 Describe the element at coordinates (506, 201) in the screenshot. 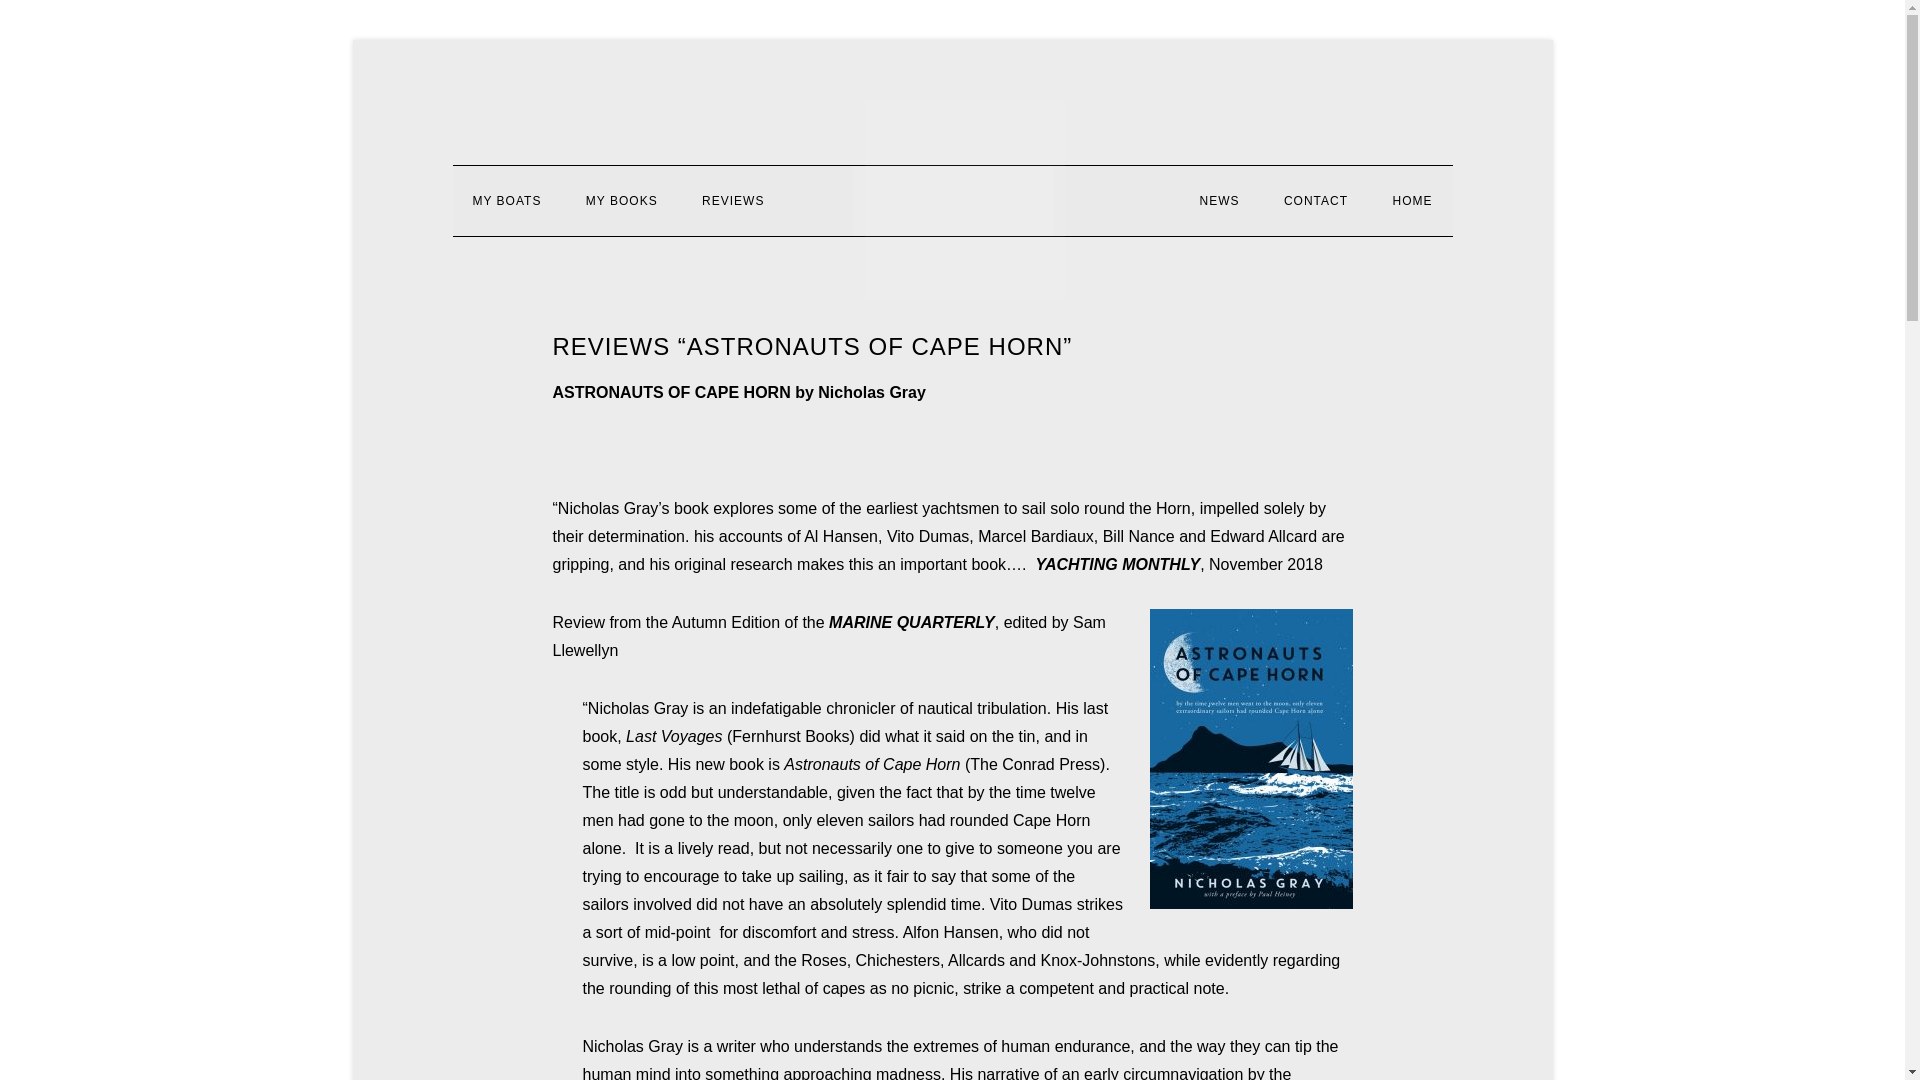

I see `MY BOATS` at that location.